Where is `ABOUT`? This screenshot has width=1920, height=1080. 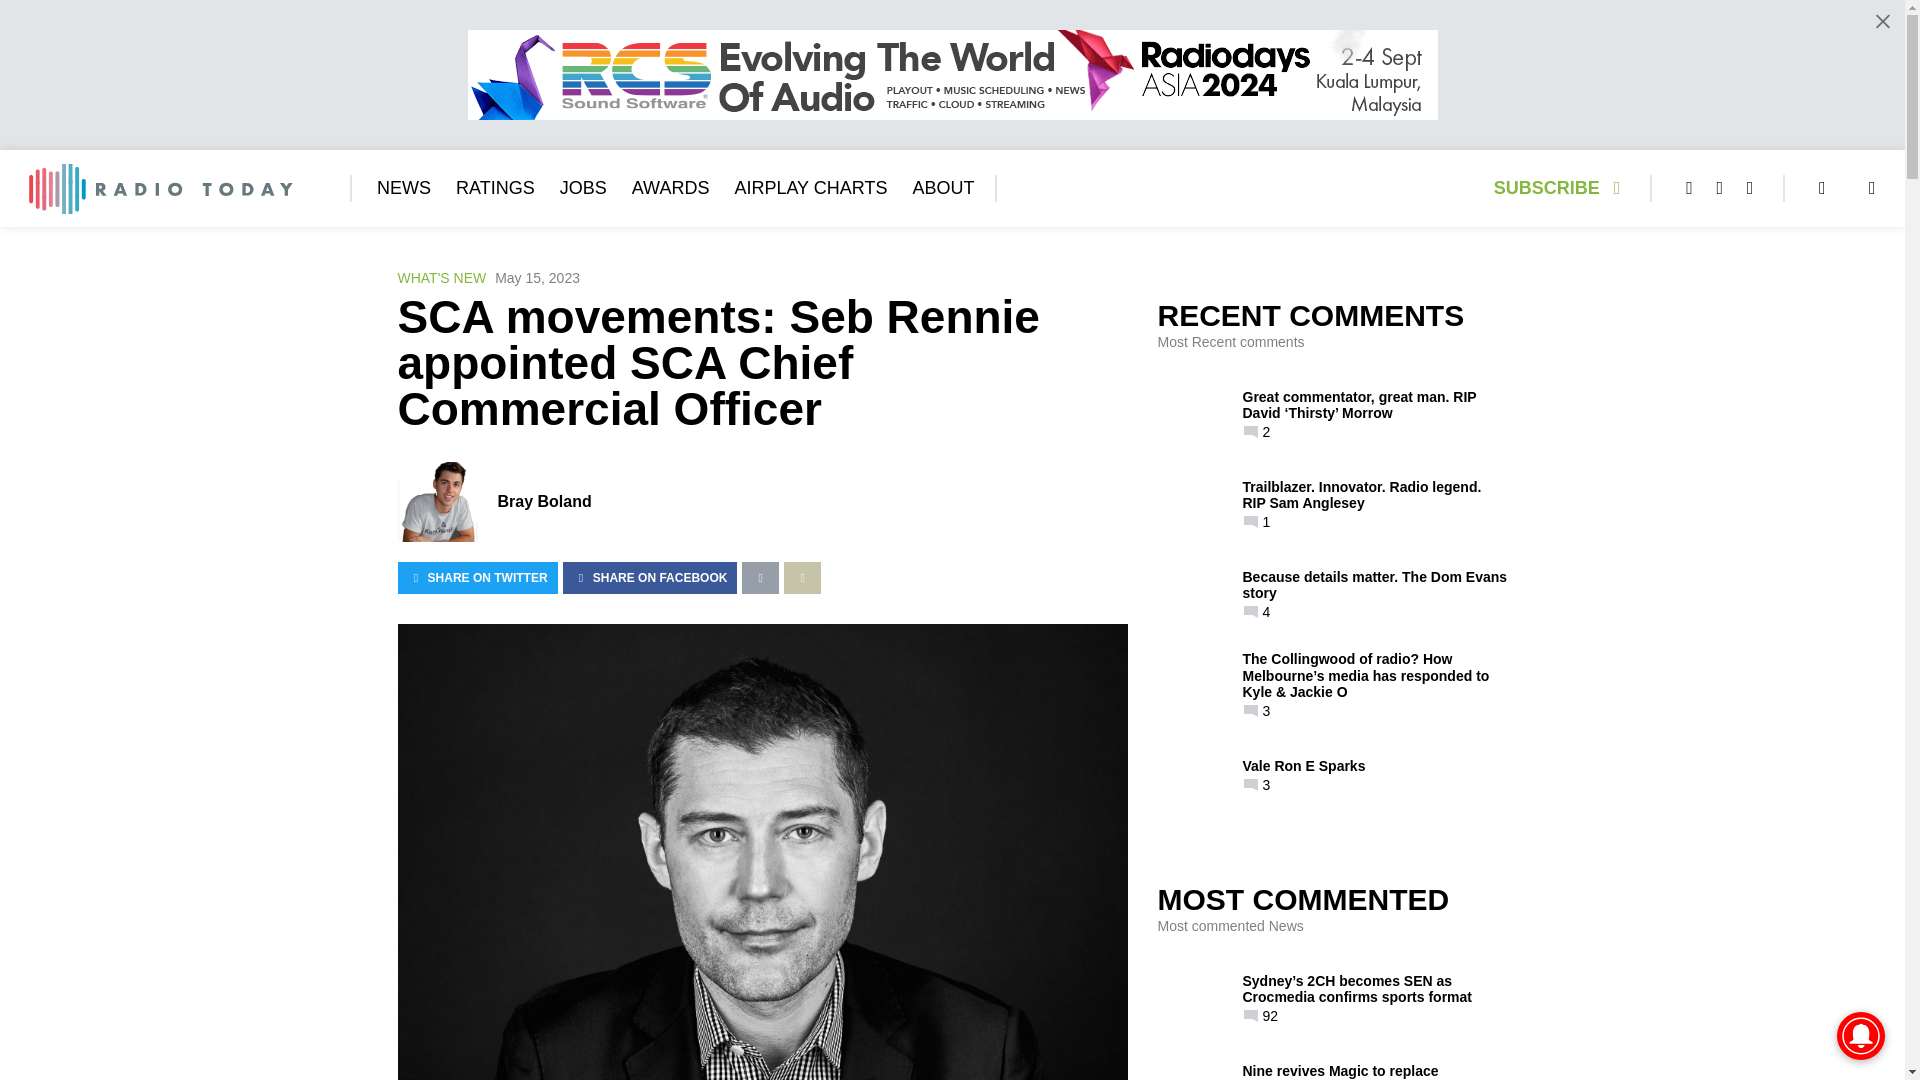 ABOUT is located at coordinates (942, 188).